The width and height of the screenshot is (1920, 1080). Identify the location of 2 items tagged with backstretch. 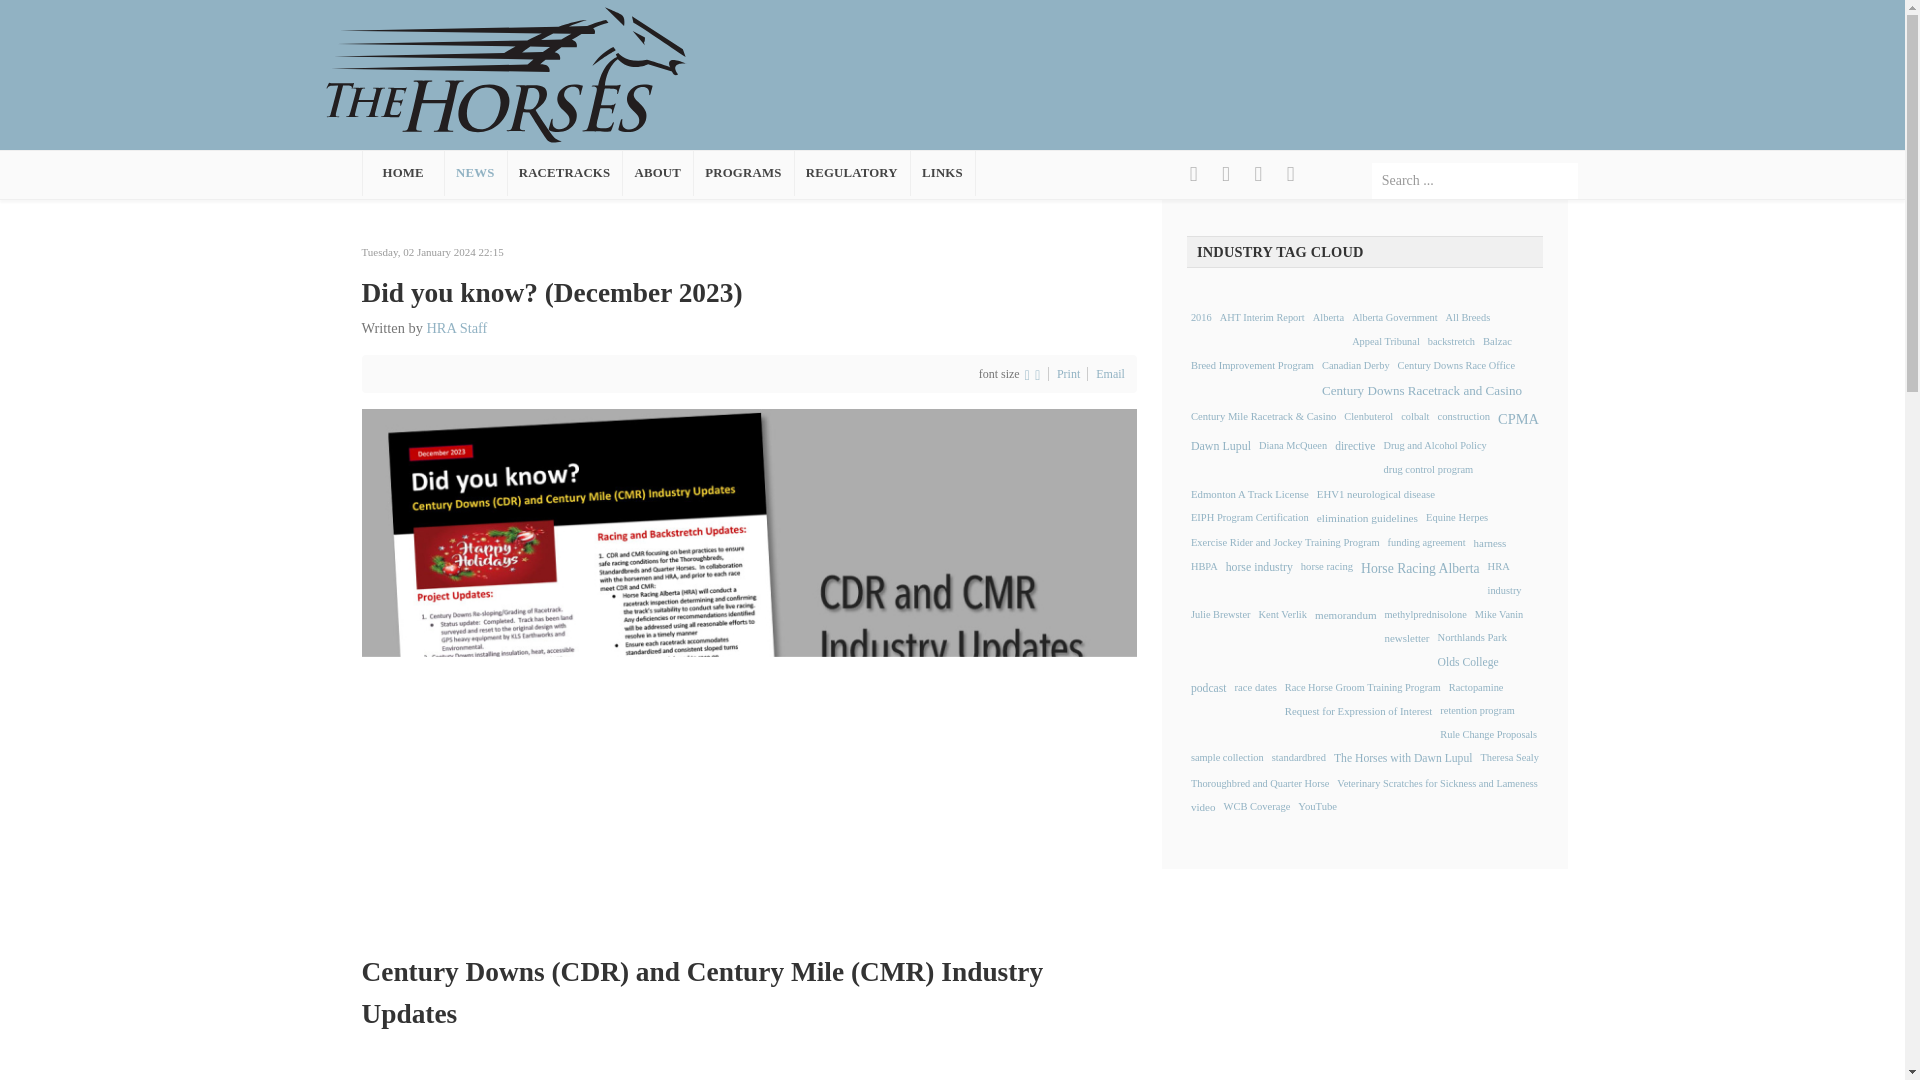
(1451, 342).